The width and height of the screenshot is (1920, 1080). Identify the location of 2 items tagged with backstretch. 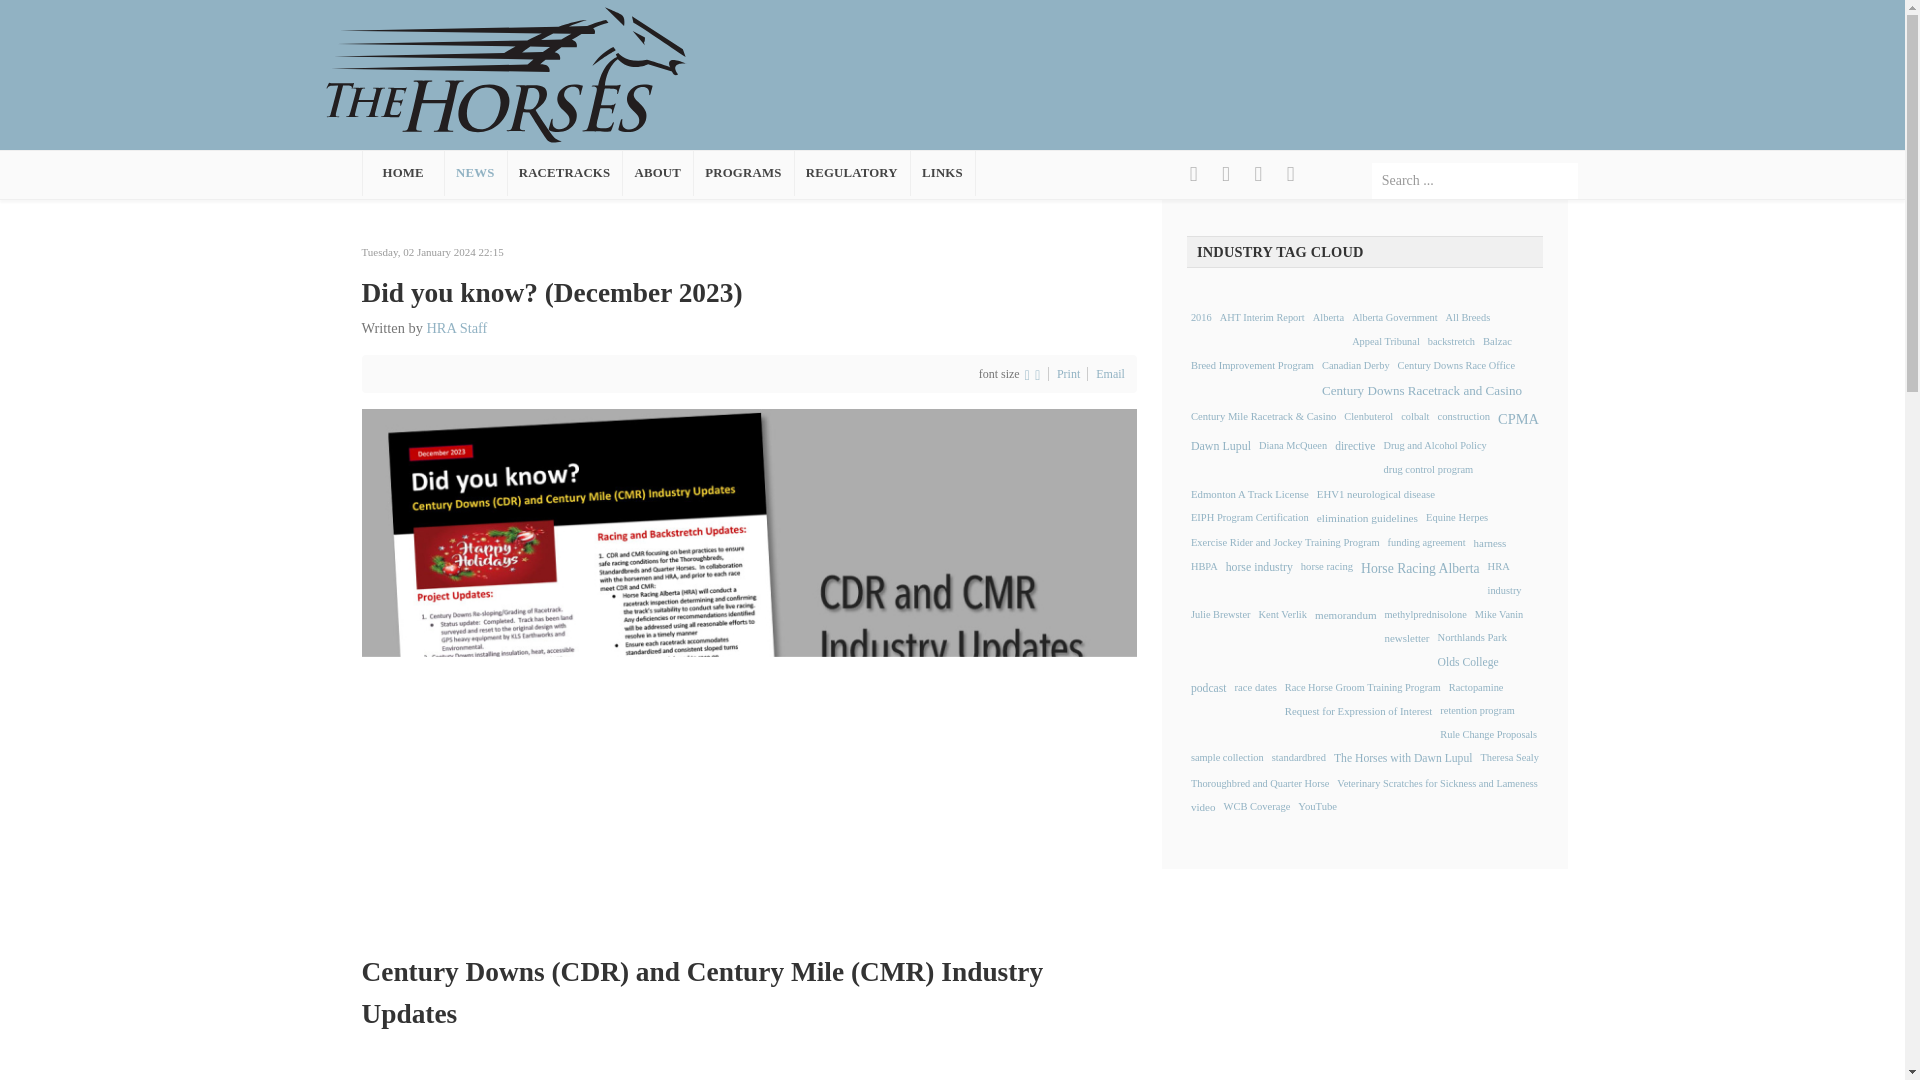
(1451, 342).